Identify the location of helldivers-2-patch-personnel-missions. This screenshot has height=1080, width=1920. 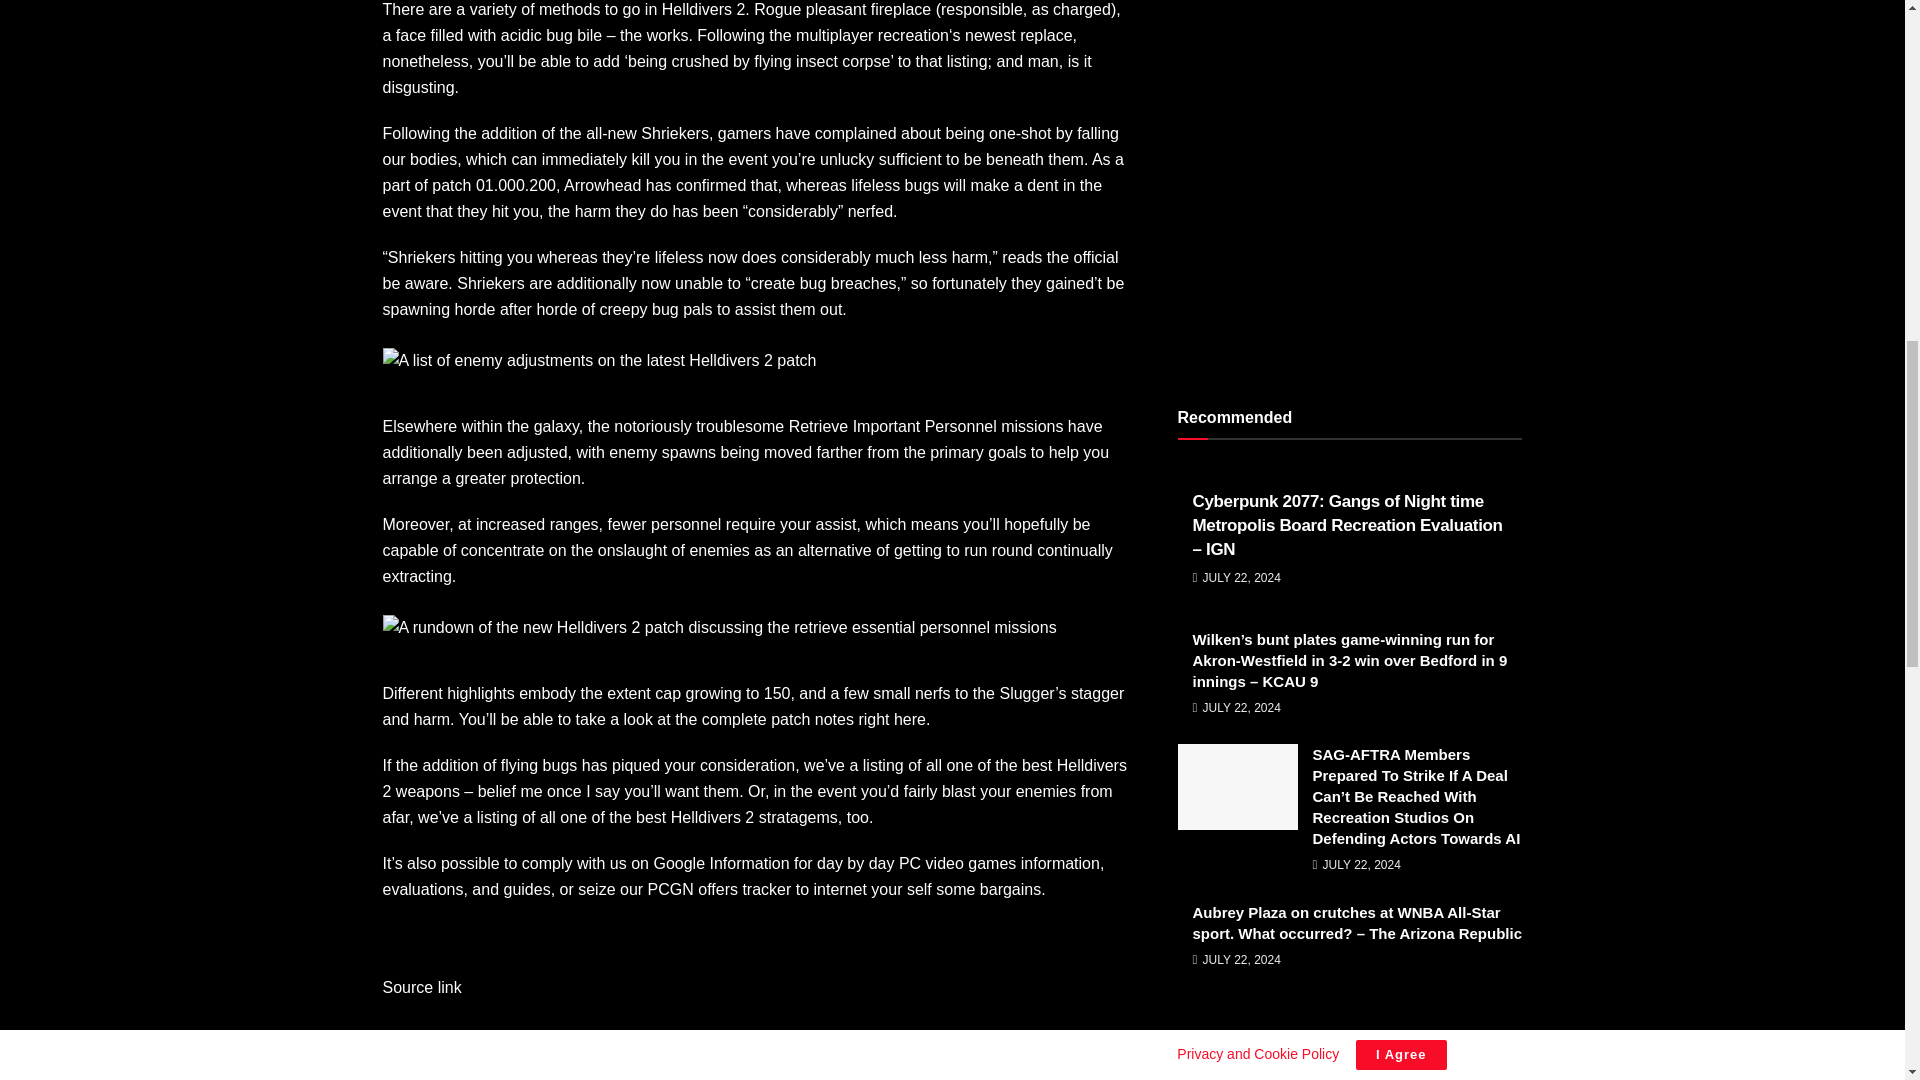
(719, 628).